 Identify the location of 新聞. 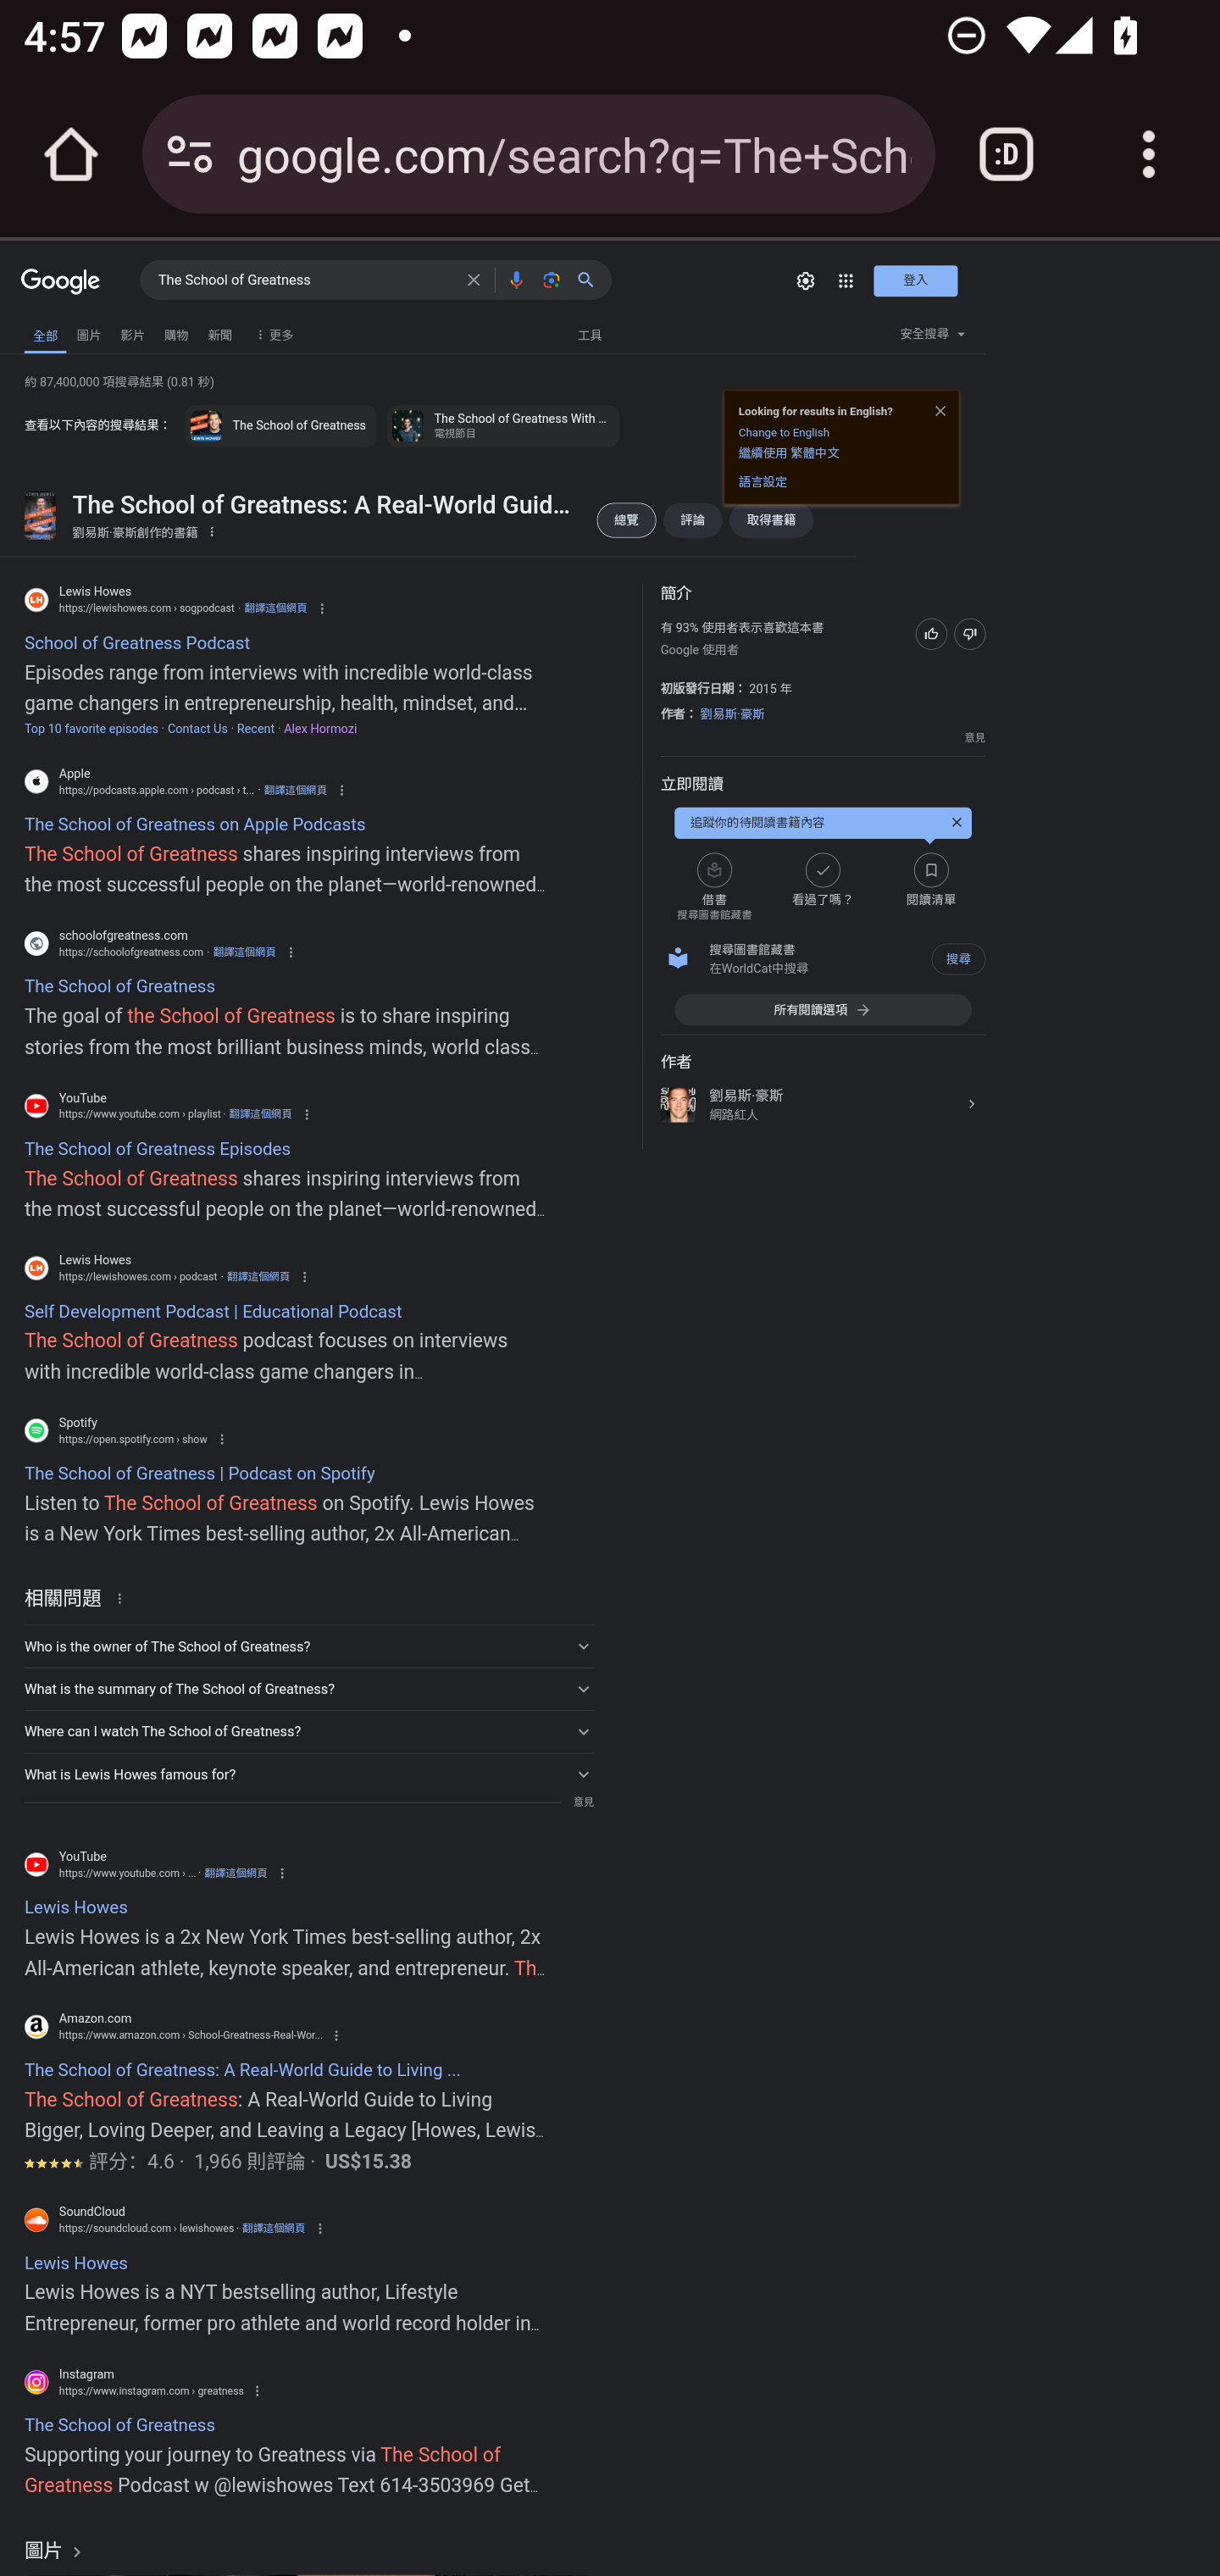
(220, 333).